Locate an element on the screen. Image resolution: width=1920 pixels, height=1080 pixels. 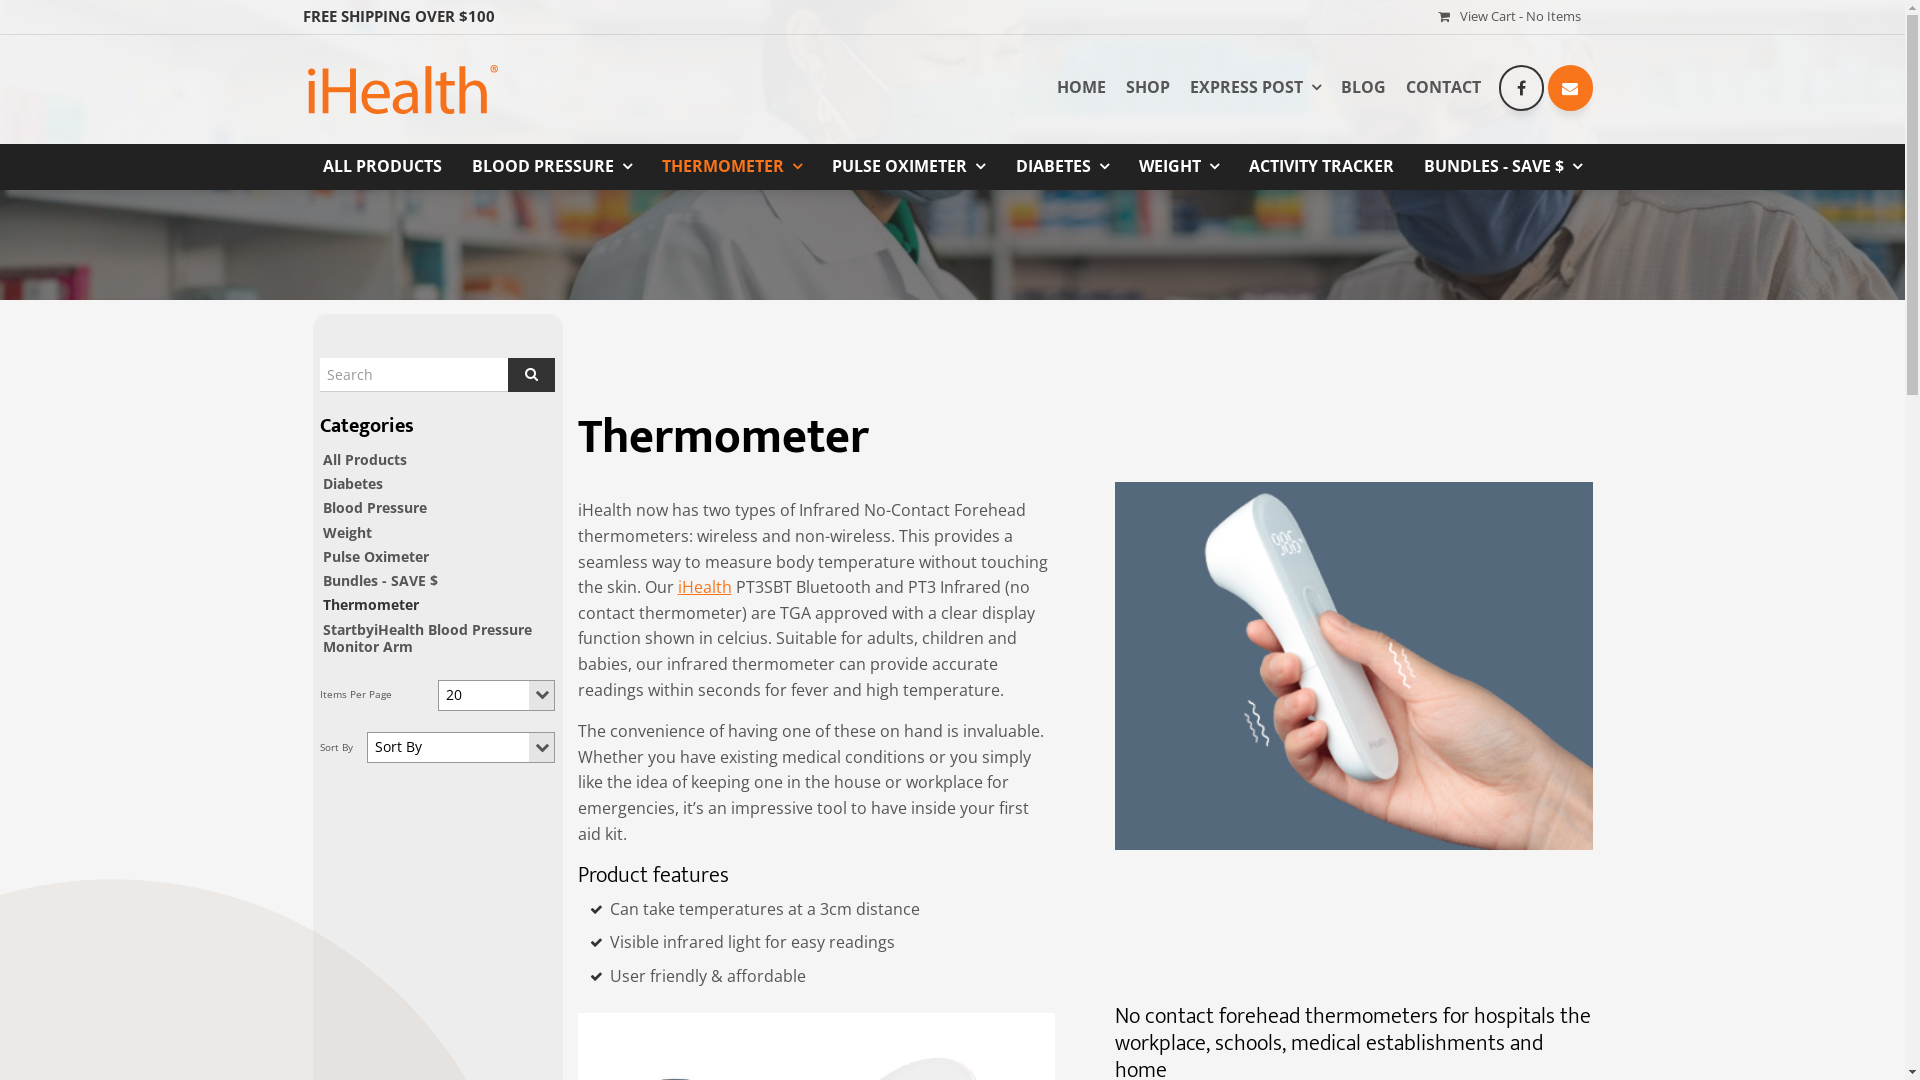
BLOG is located at coordinates (1364, 88).